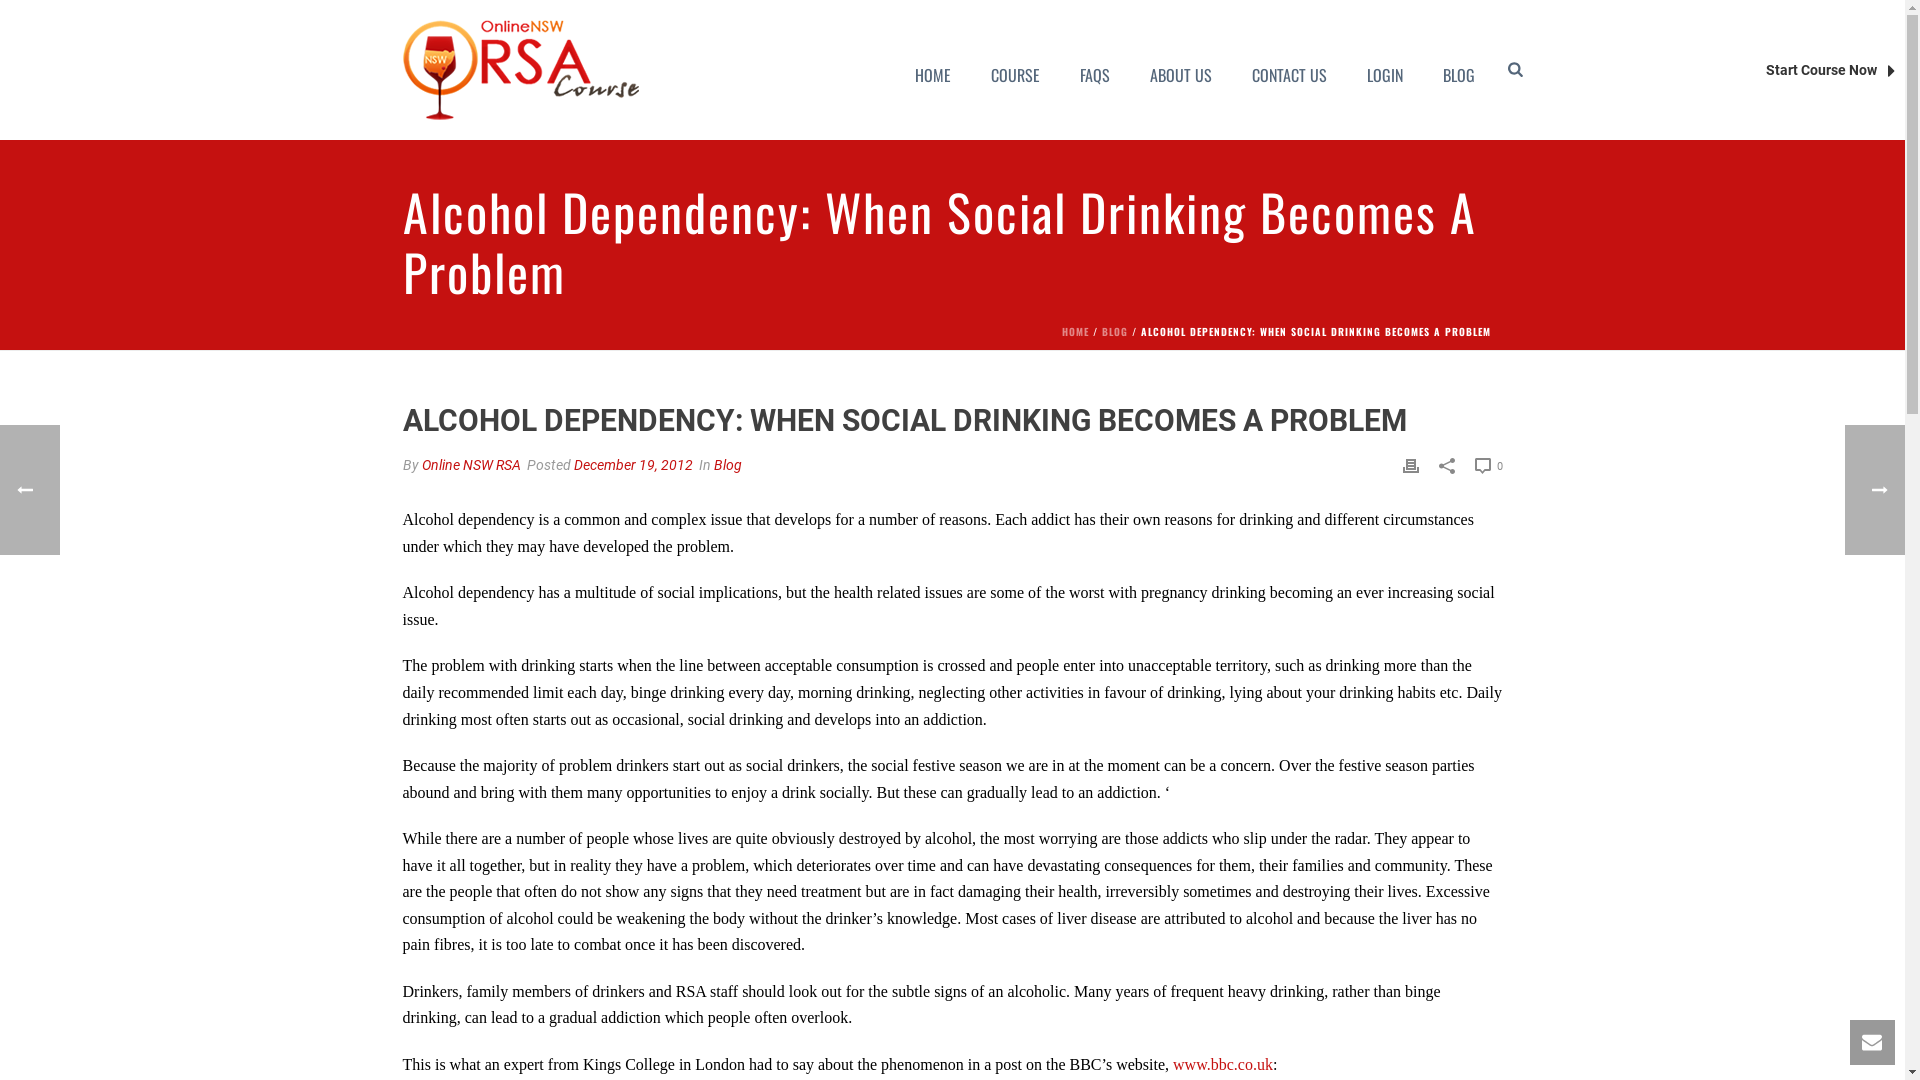  I want to click on Blog, so click(728, 465).